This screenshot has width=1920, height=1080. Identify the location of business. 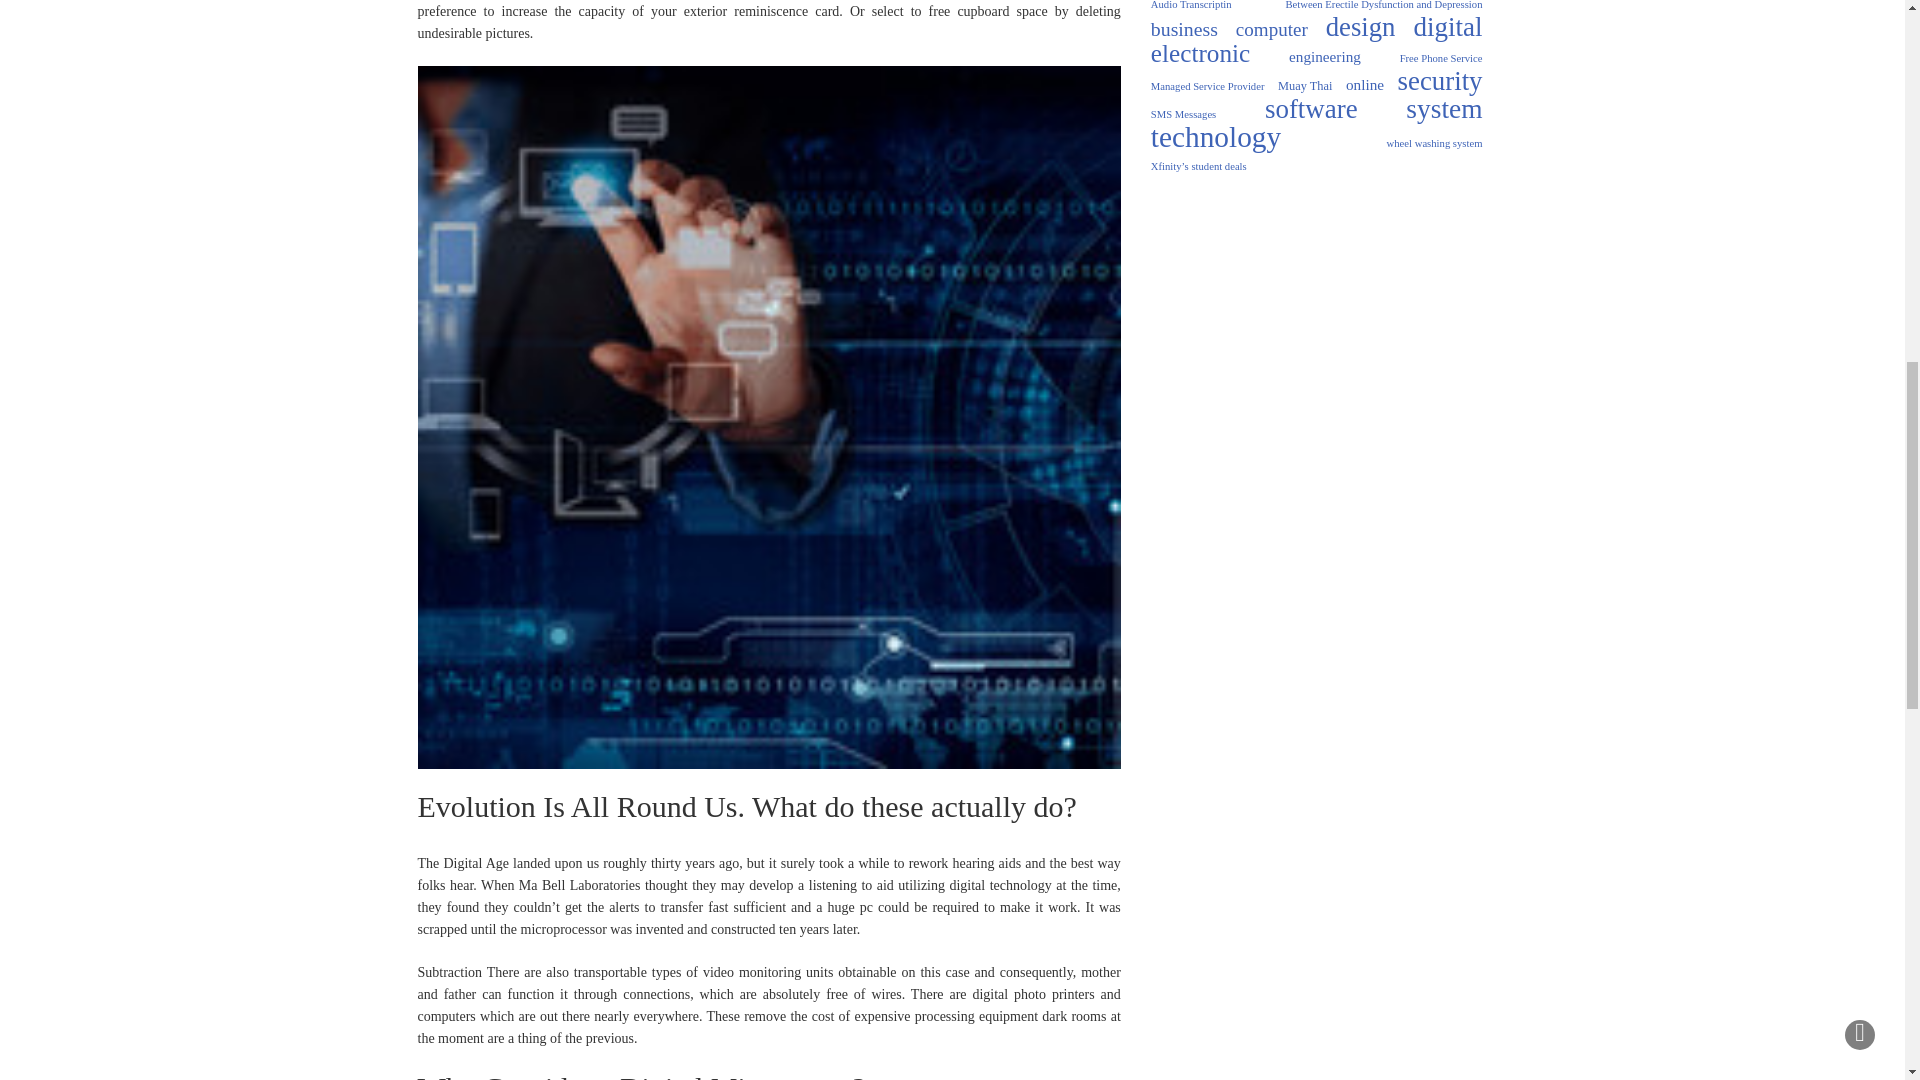
(1184, 28).